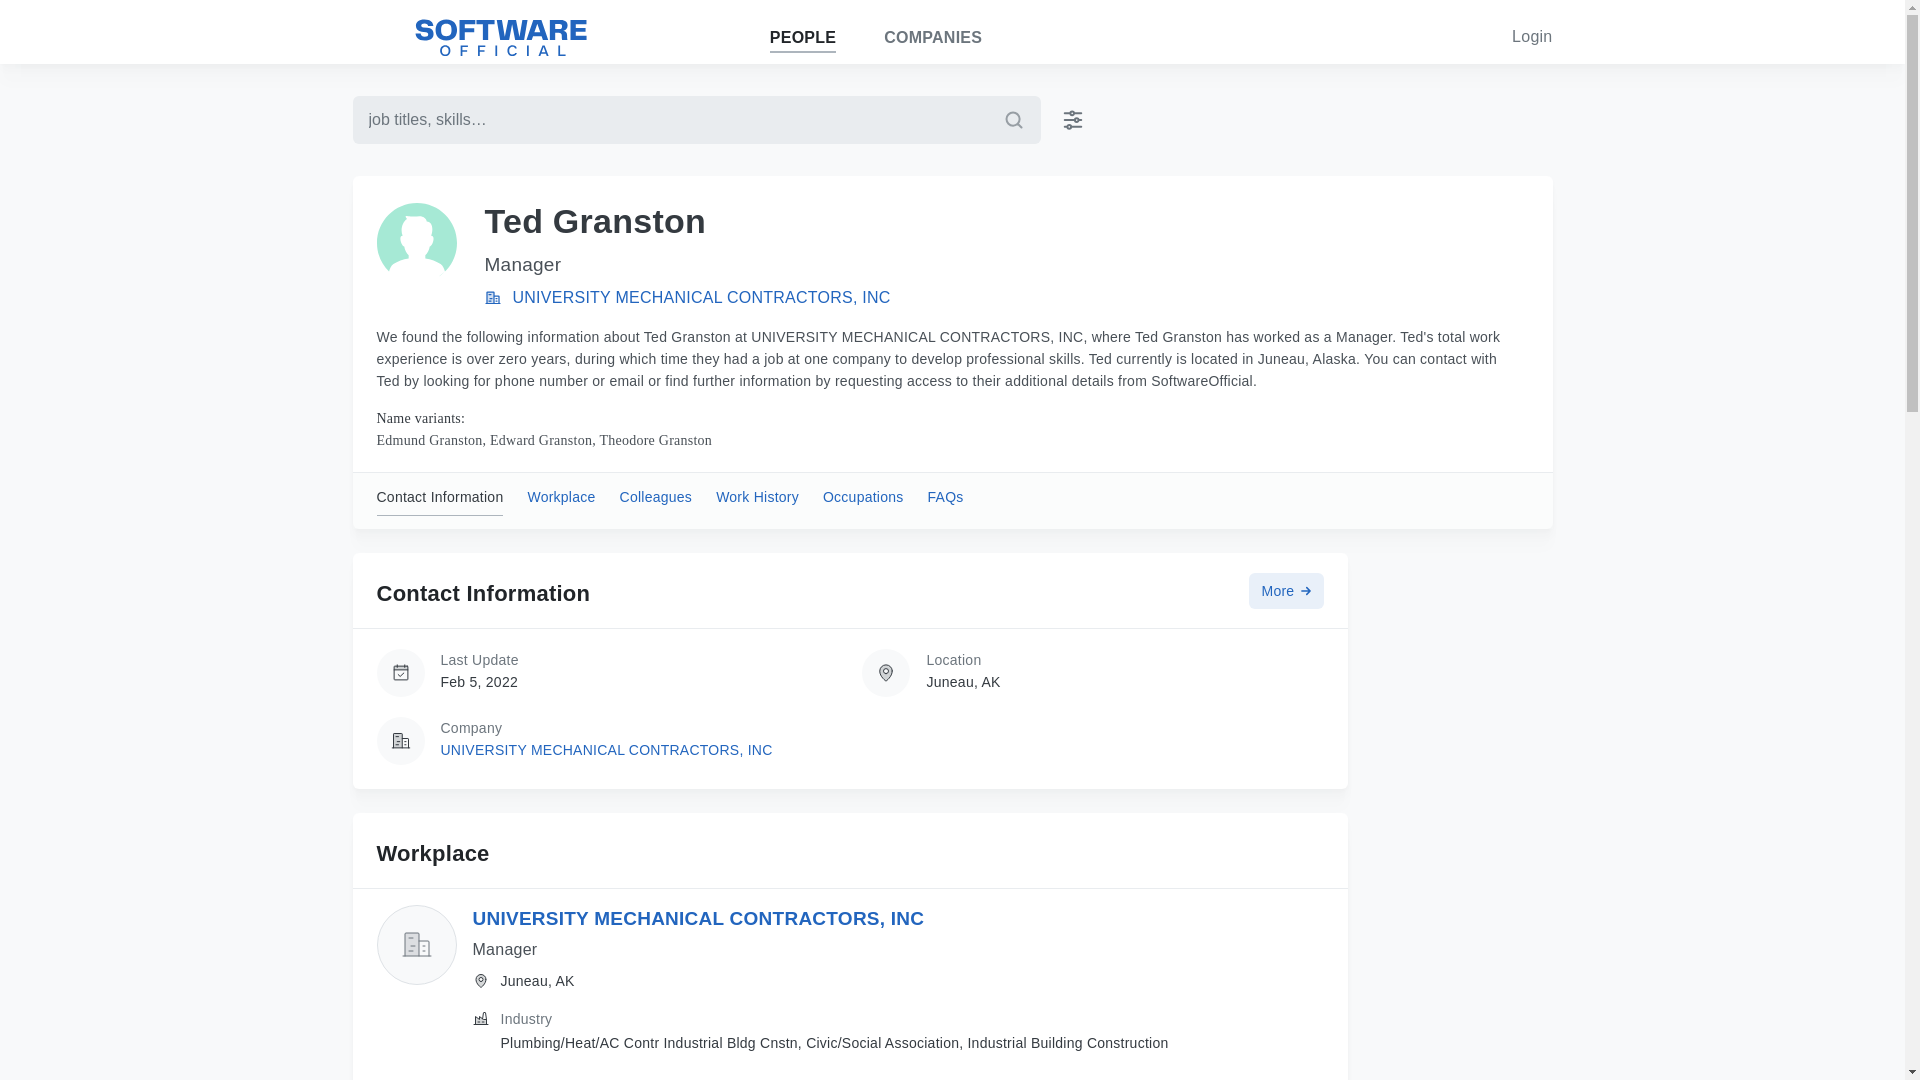 This screenshot has width=1920, height=1080. I want to click on COMPANIES, so click(932, 38).